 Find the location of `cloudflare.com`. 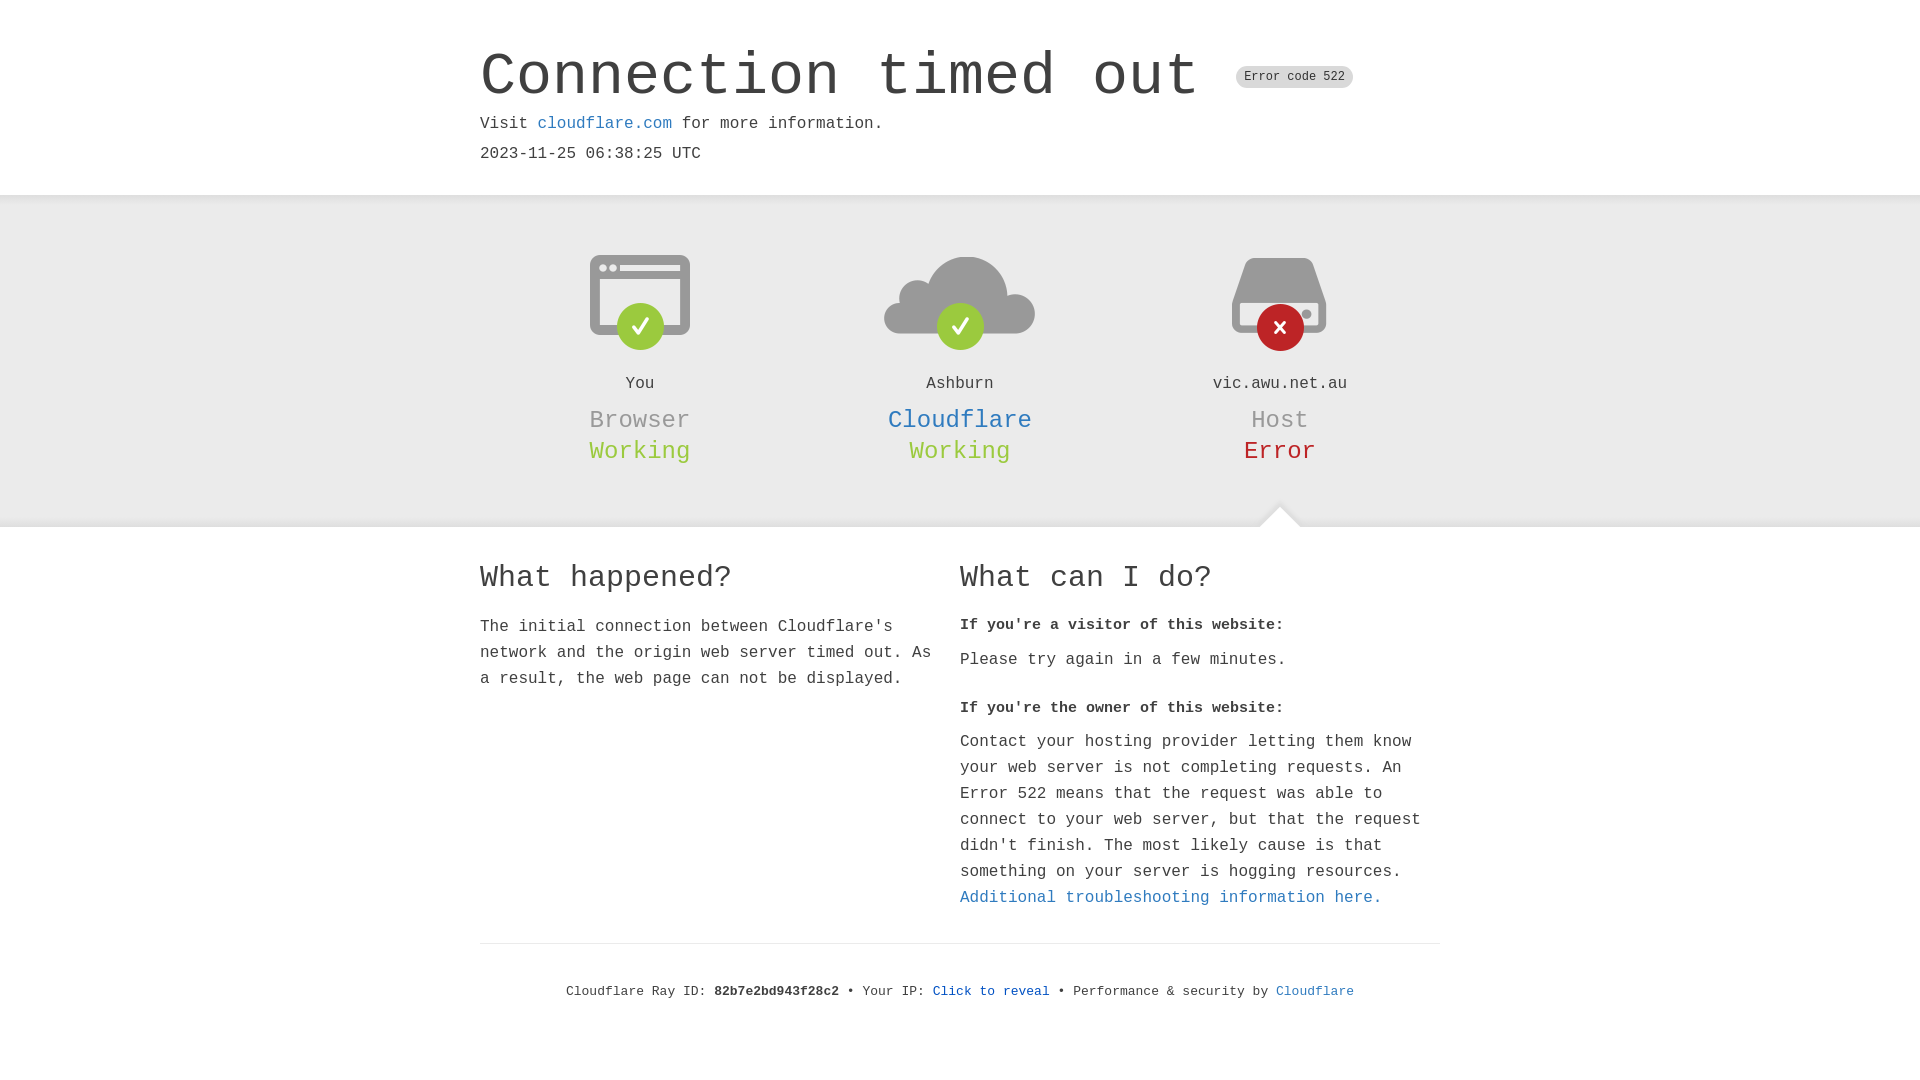

cloudflare.com is located at coordinates (605, 124).